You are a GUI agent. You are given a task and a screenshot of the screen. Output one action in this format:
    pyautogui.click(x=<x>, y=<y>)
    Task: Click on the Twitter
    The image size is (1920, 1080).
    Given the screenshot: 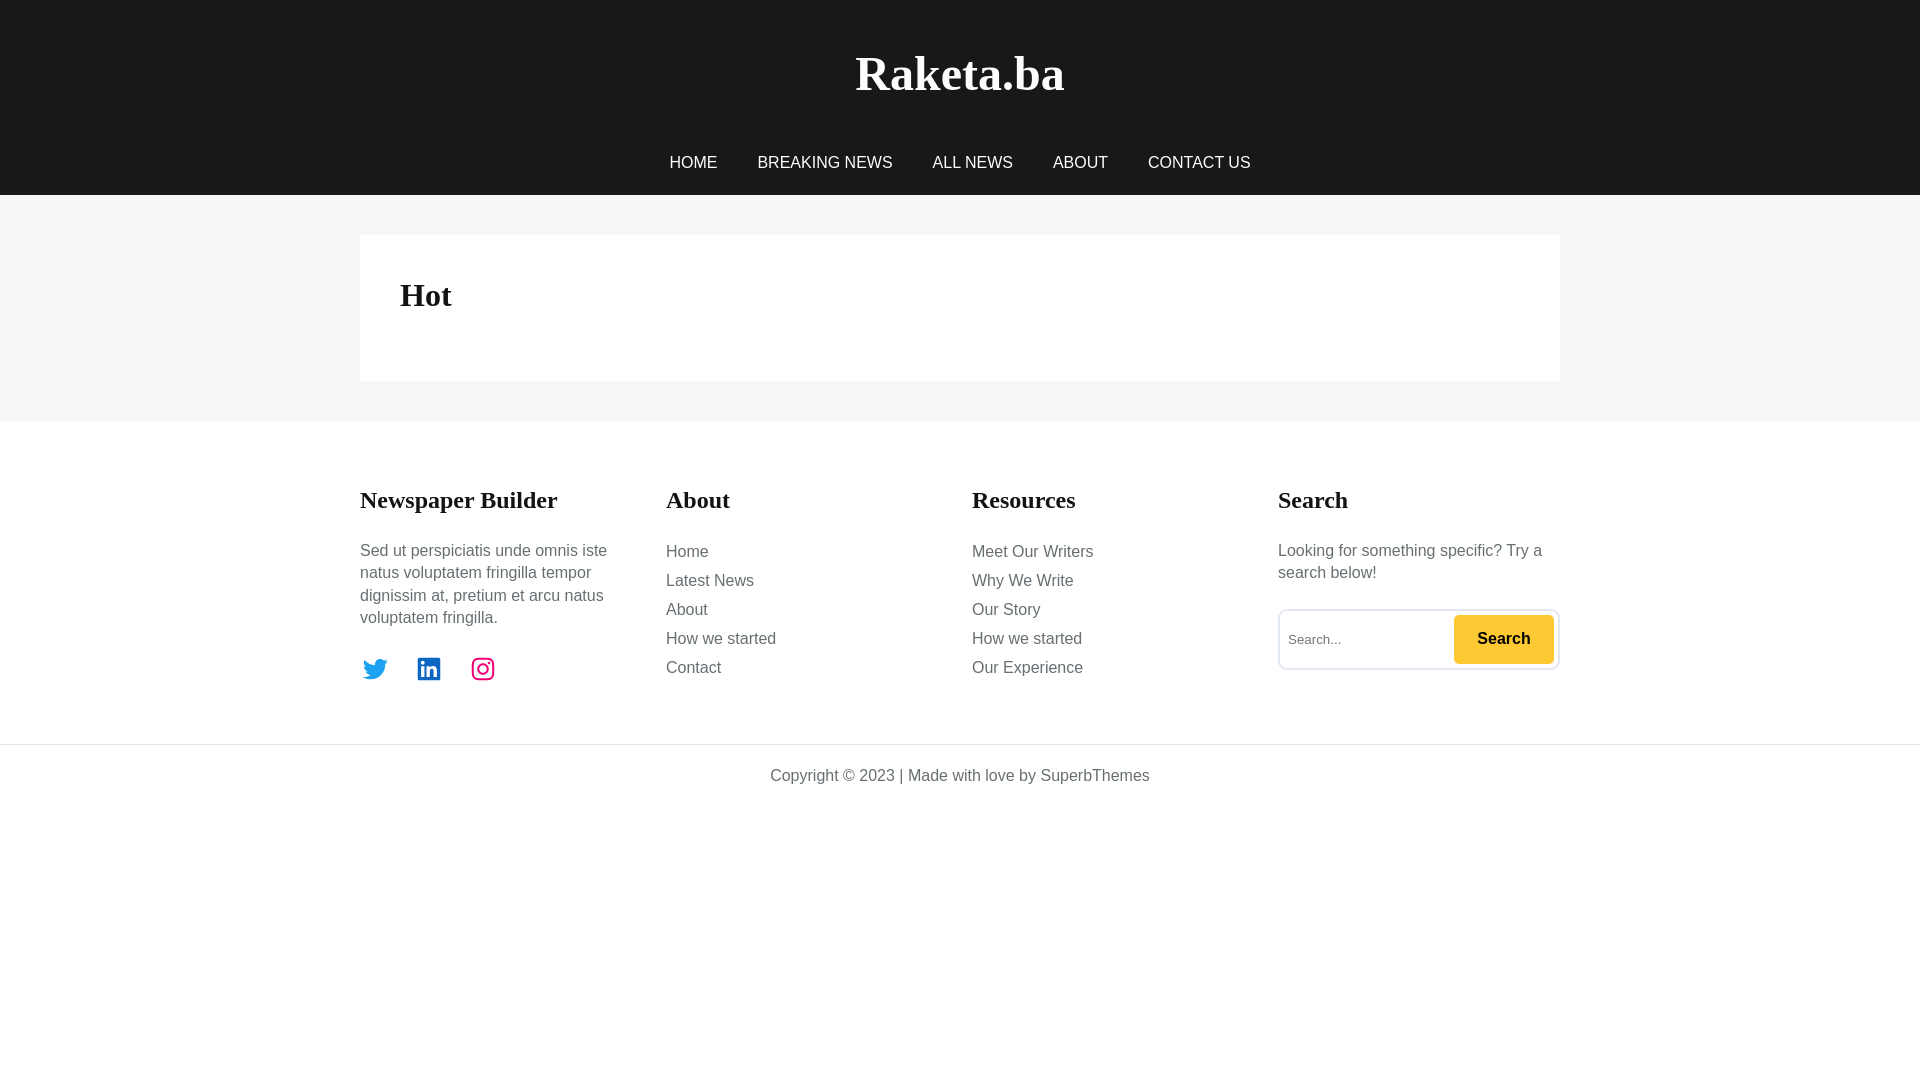 What is the action you would take?
    pyautogui.click(x=375, y=669)
    